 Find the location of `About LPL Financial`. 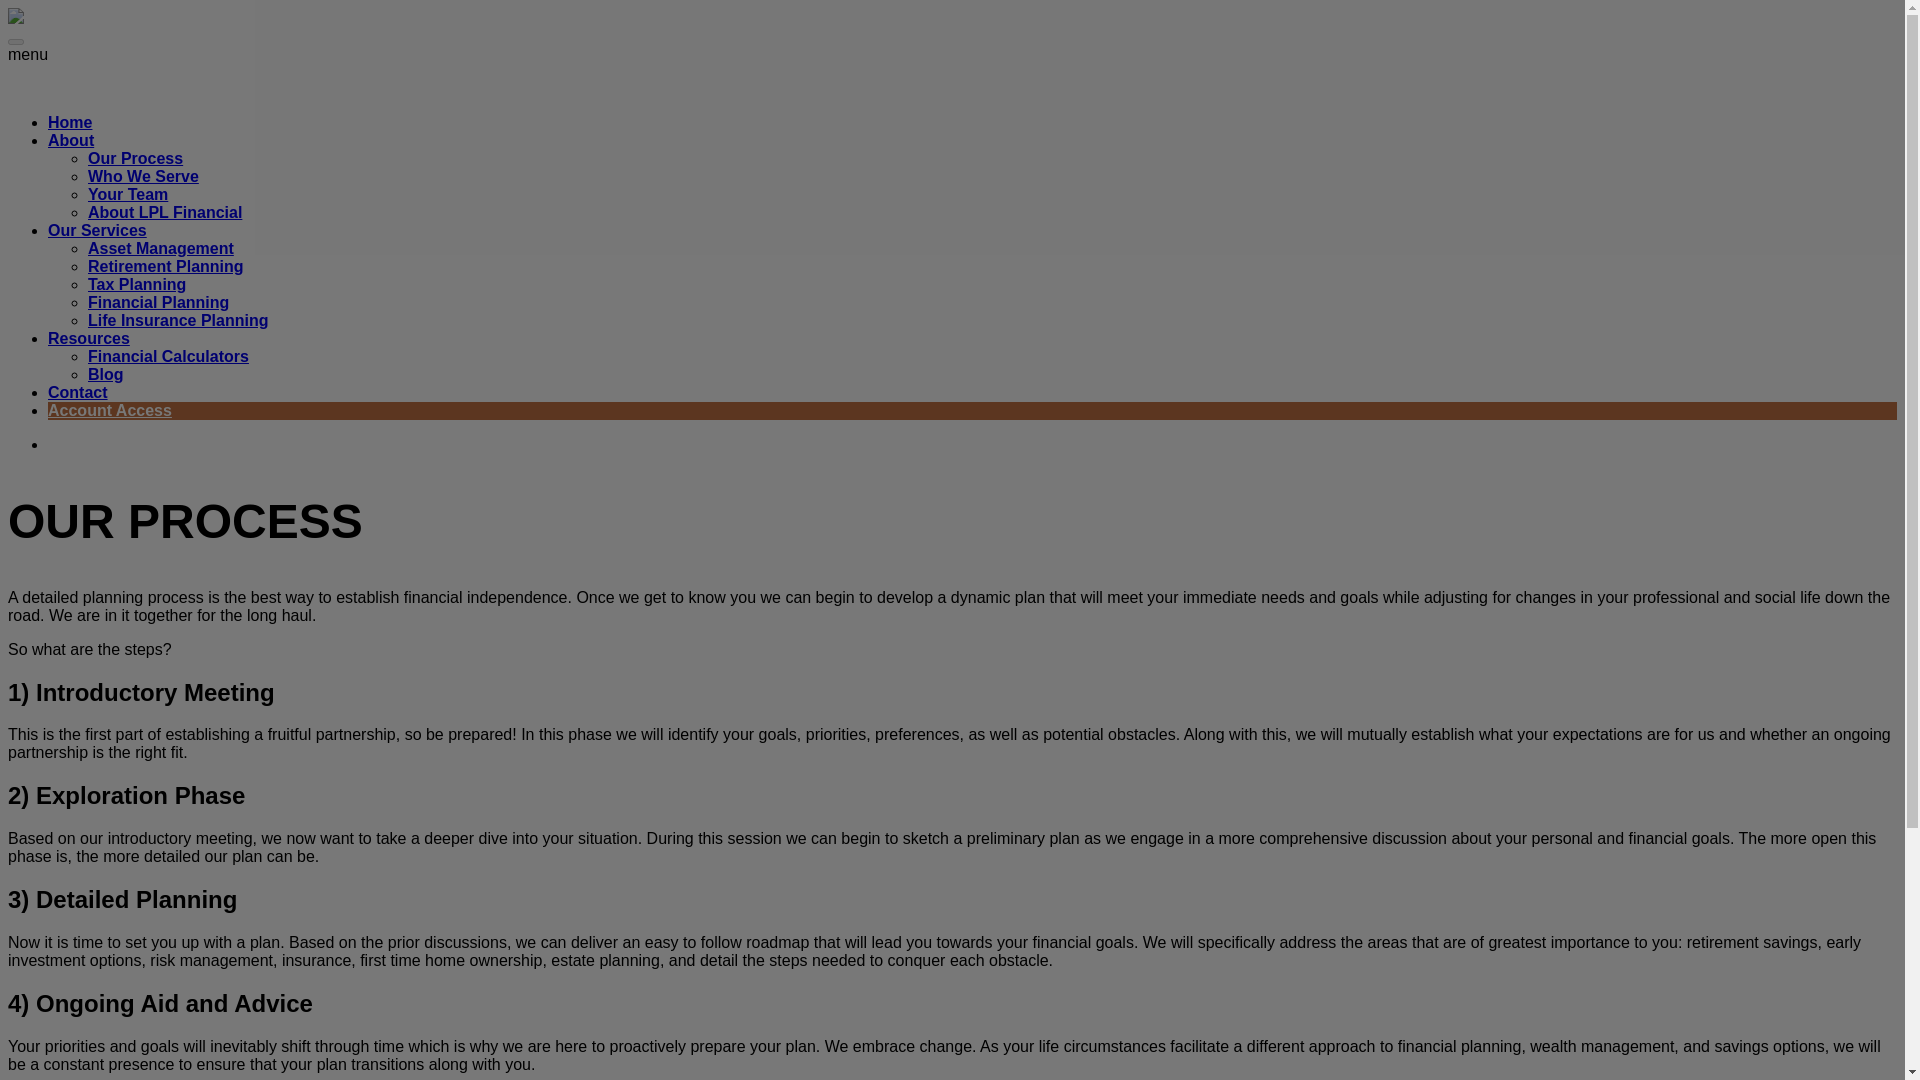

About LPL Financial is located at coordinates (164, 212).